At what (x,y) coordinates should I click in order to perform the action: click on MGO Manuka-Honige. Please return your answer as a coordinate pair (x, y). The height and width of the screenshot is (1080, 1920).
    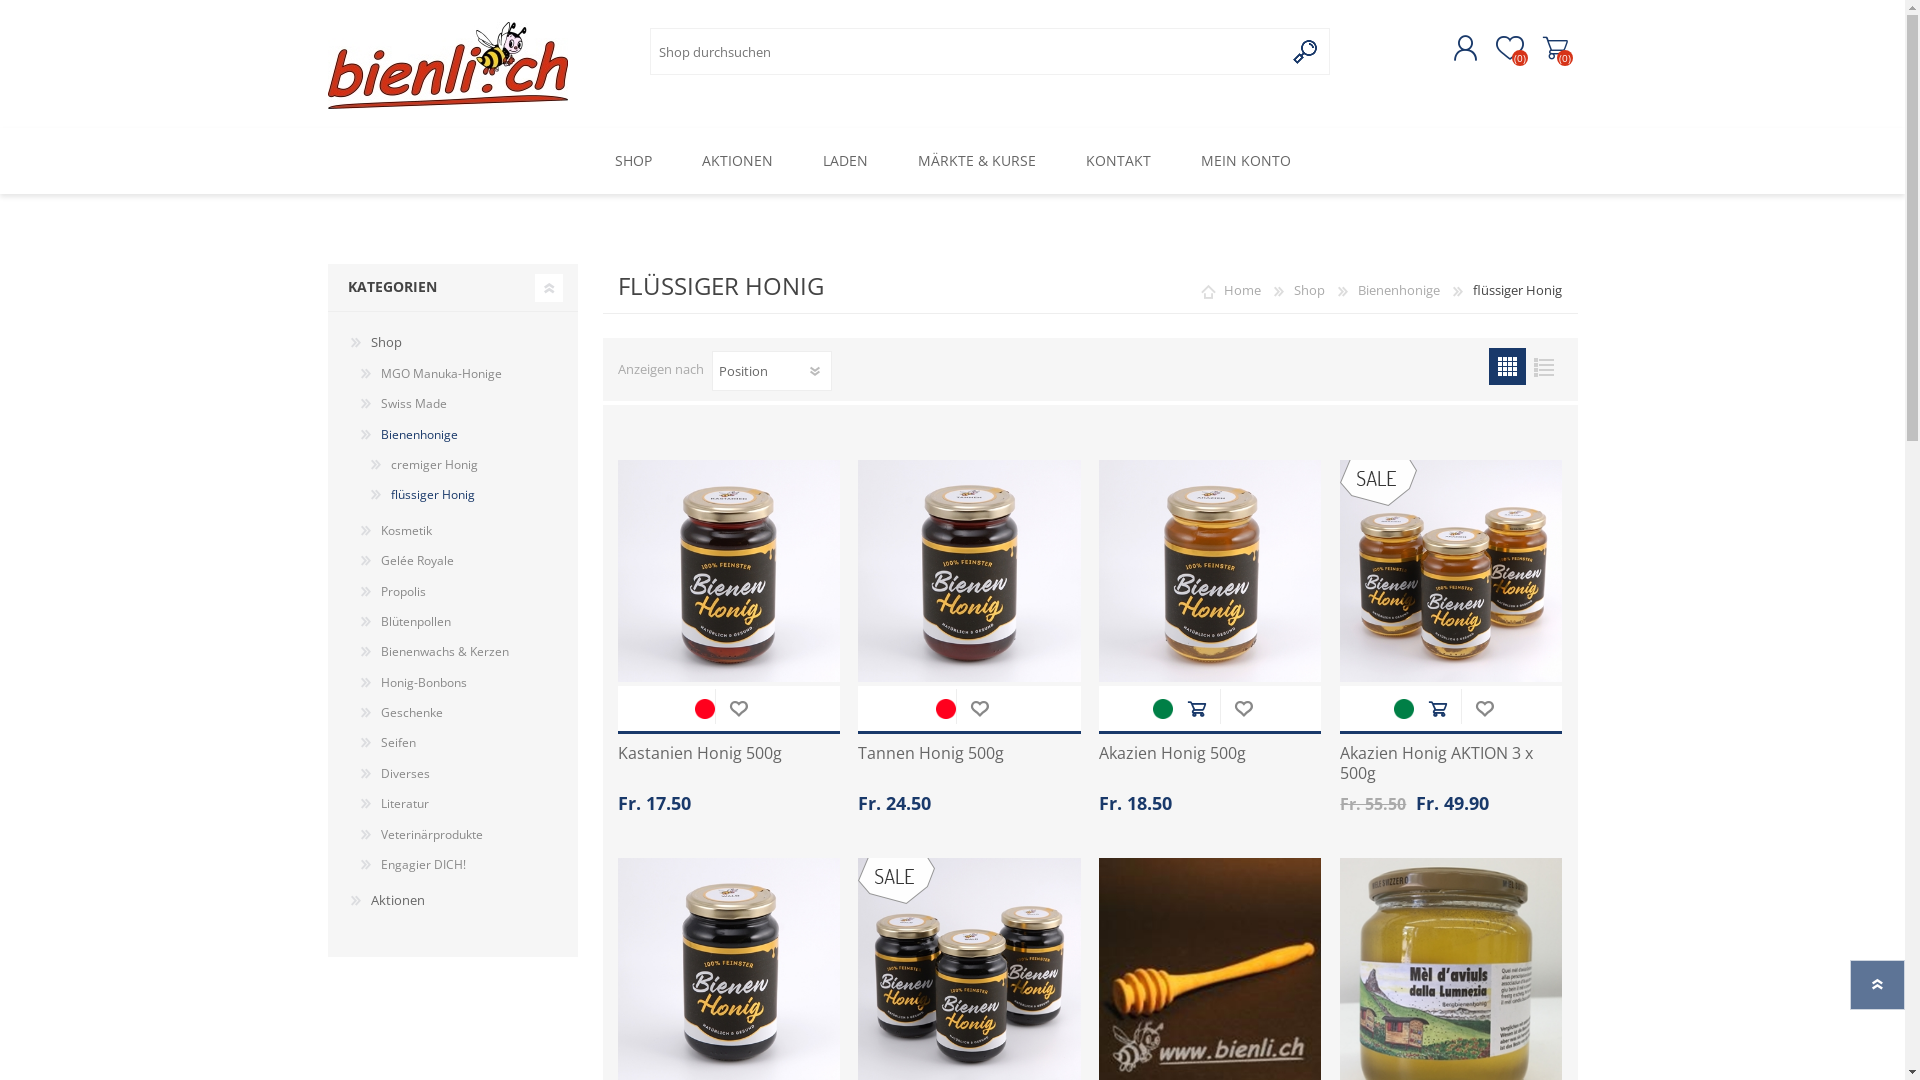
    Looking at the image, I should click on (431, 374).